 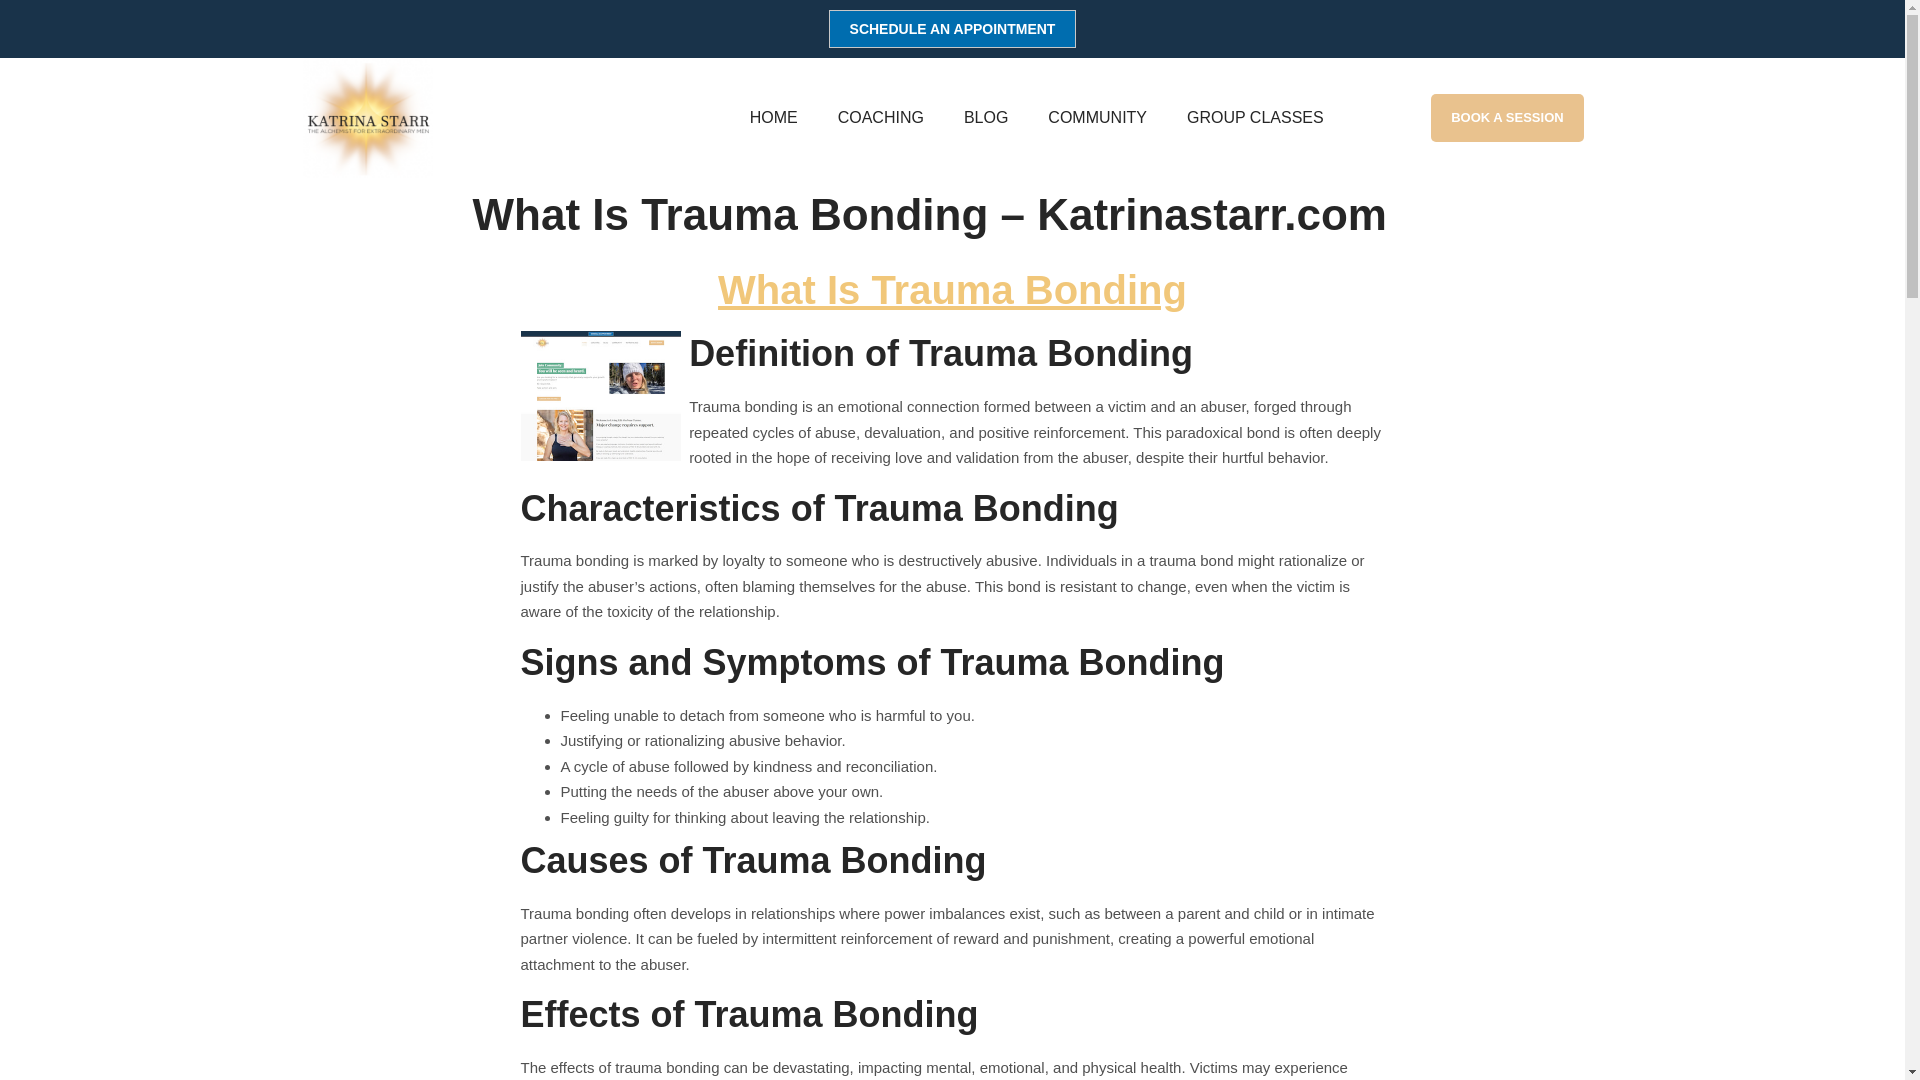 I want to click on HOME, so click(x=774, y=118).